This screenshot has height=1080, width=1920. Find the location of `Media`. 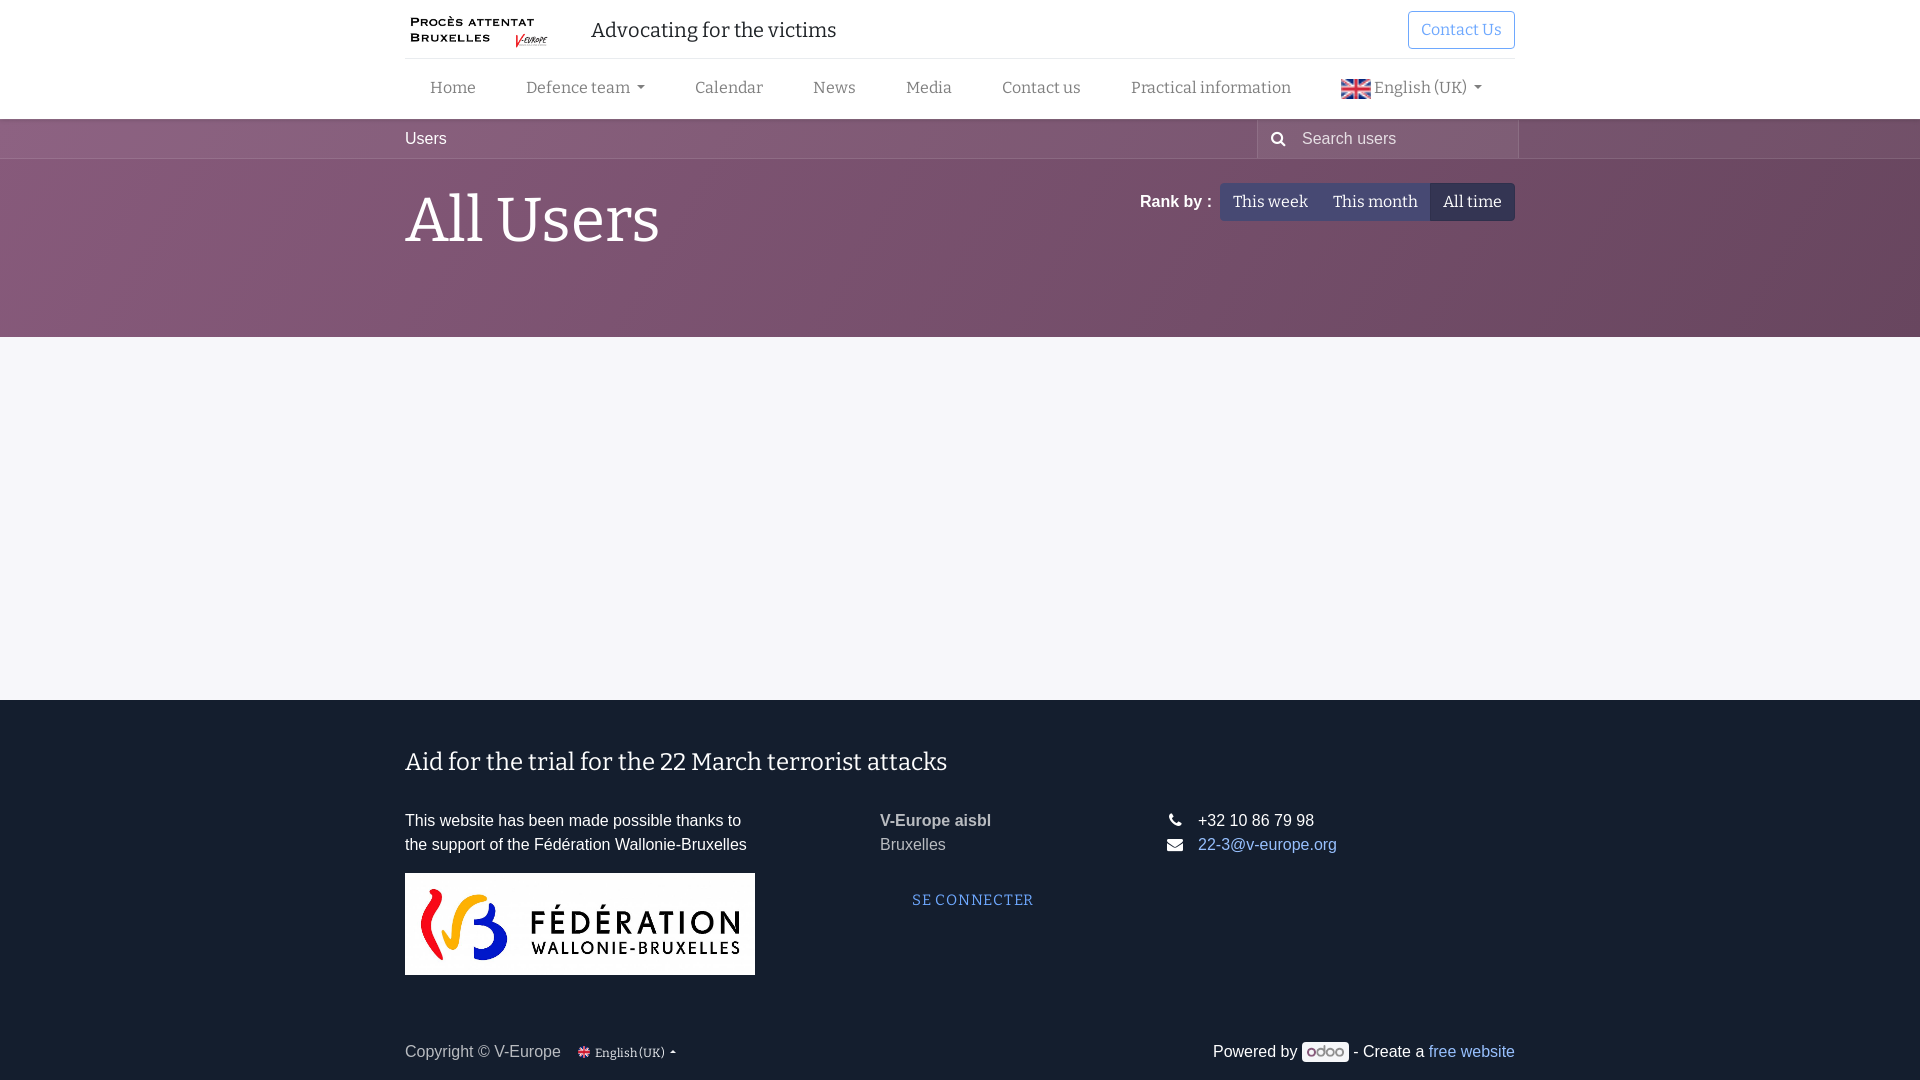

Media is located at coordinates (929, 88).